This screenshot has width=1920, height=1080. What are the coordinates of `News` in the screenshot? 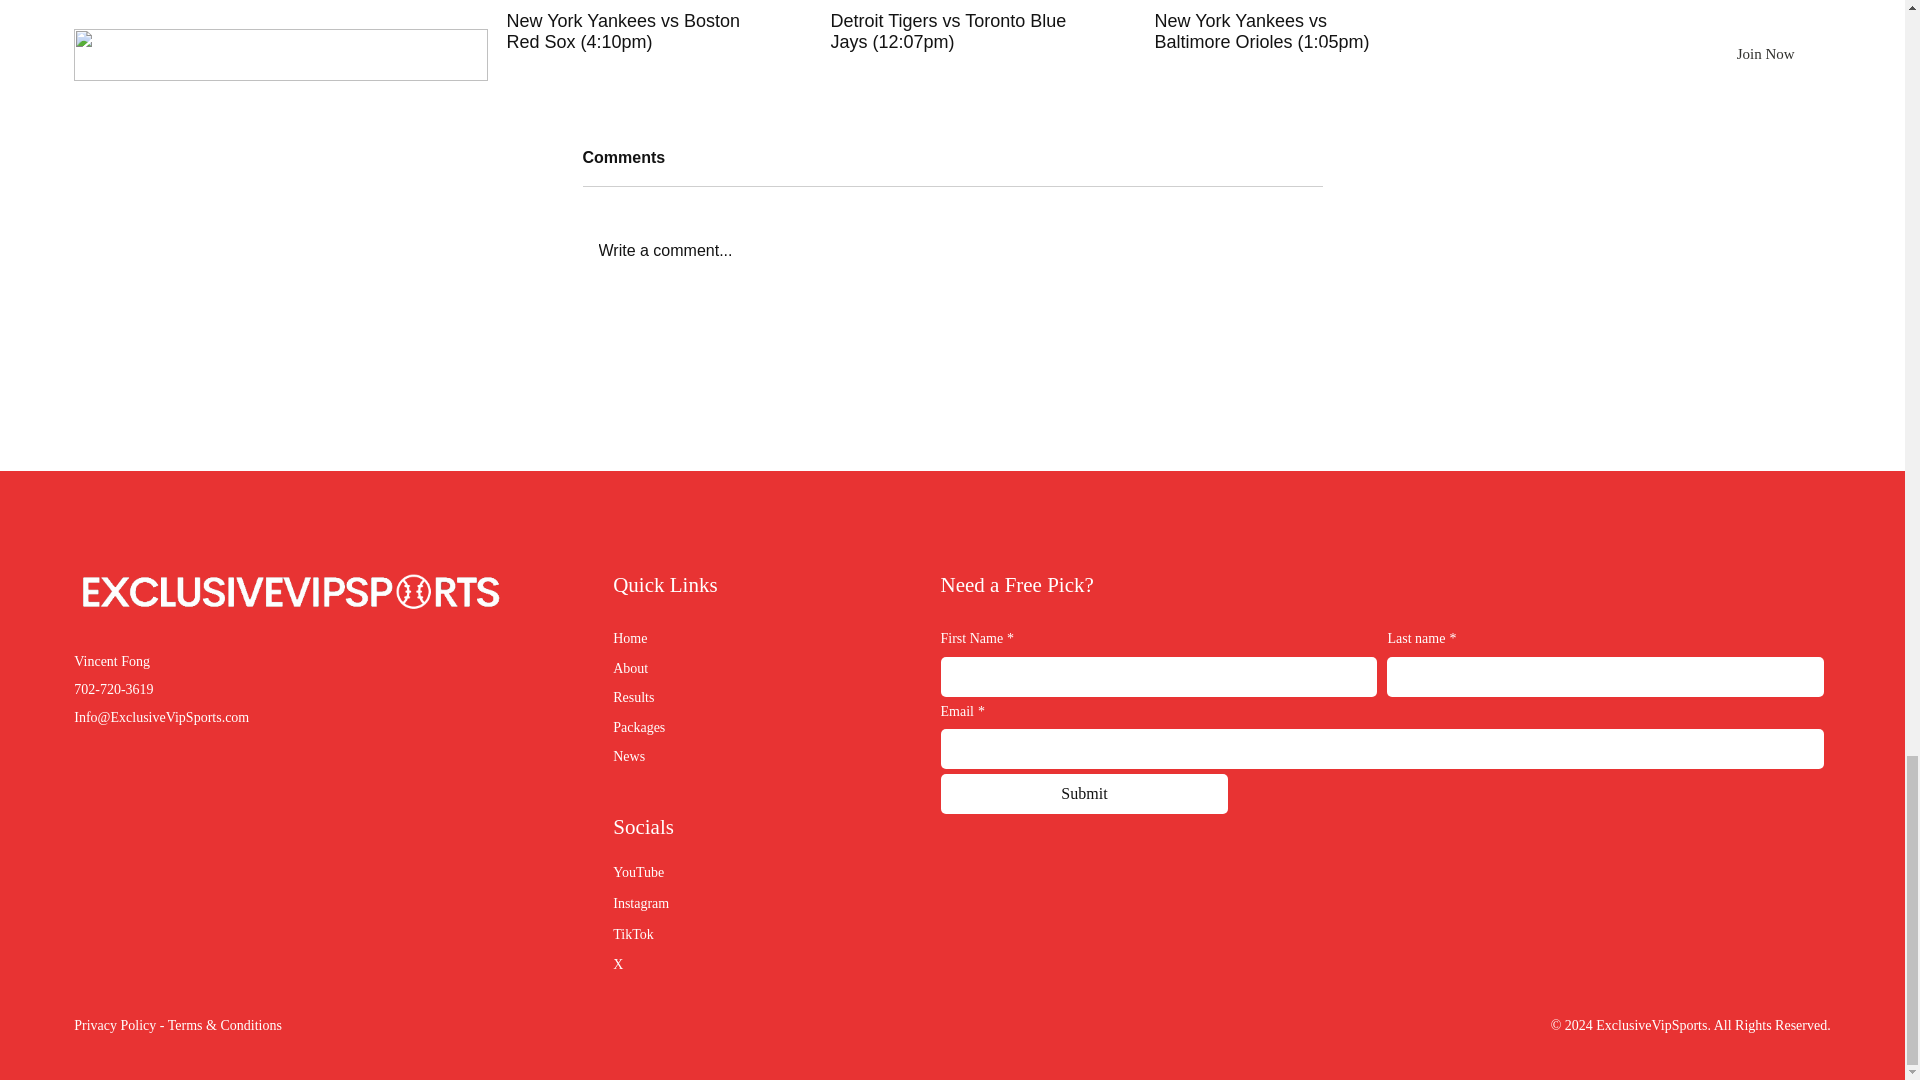 It's located at (714, 756).